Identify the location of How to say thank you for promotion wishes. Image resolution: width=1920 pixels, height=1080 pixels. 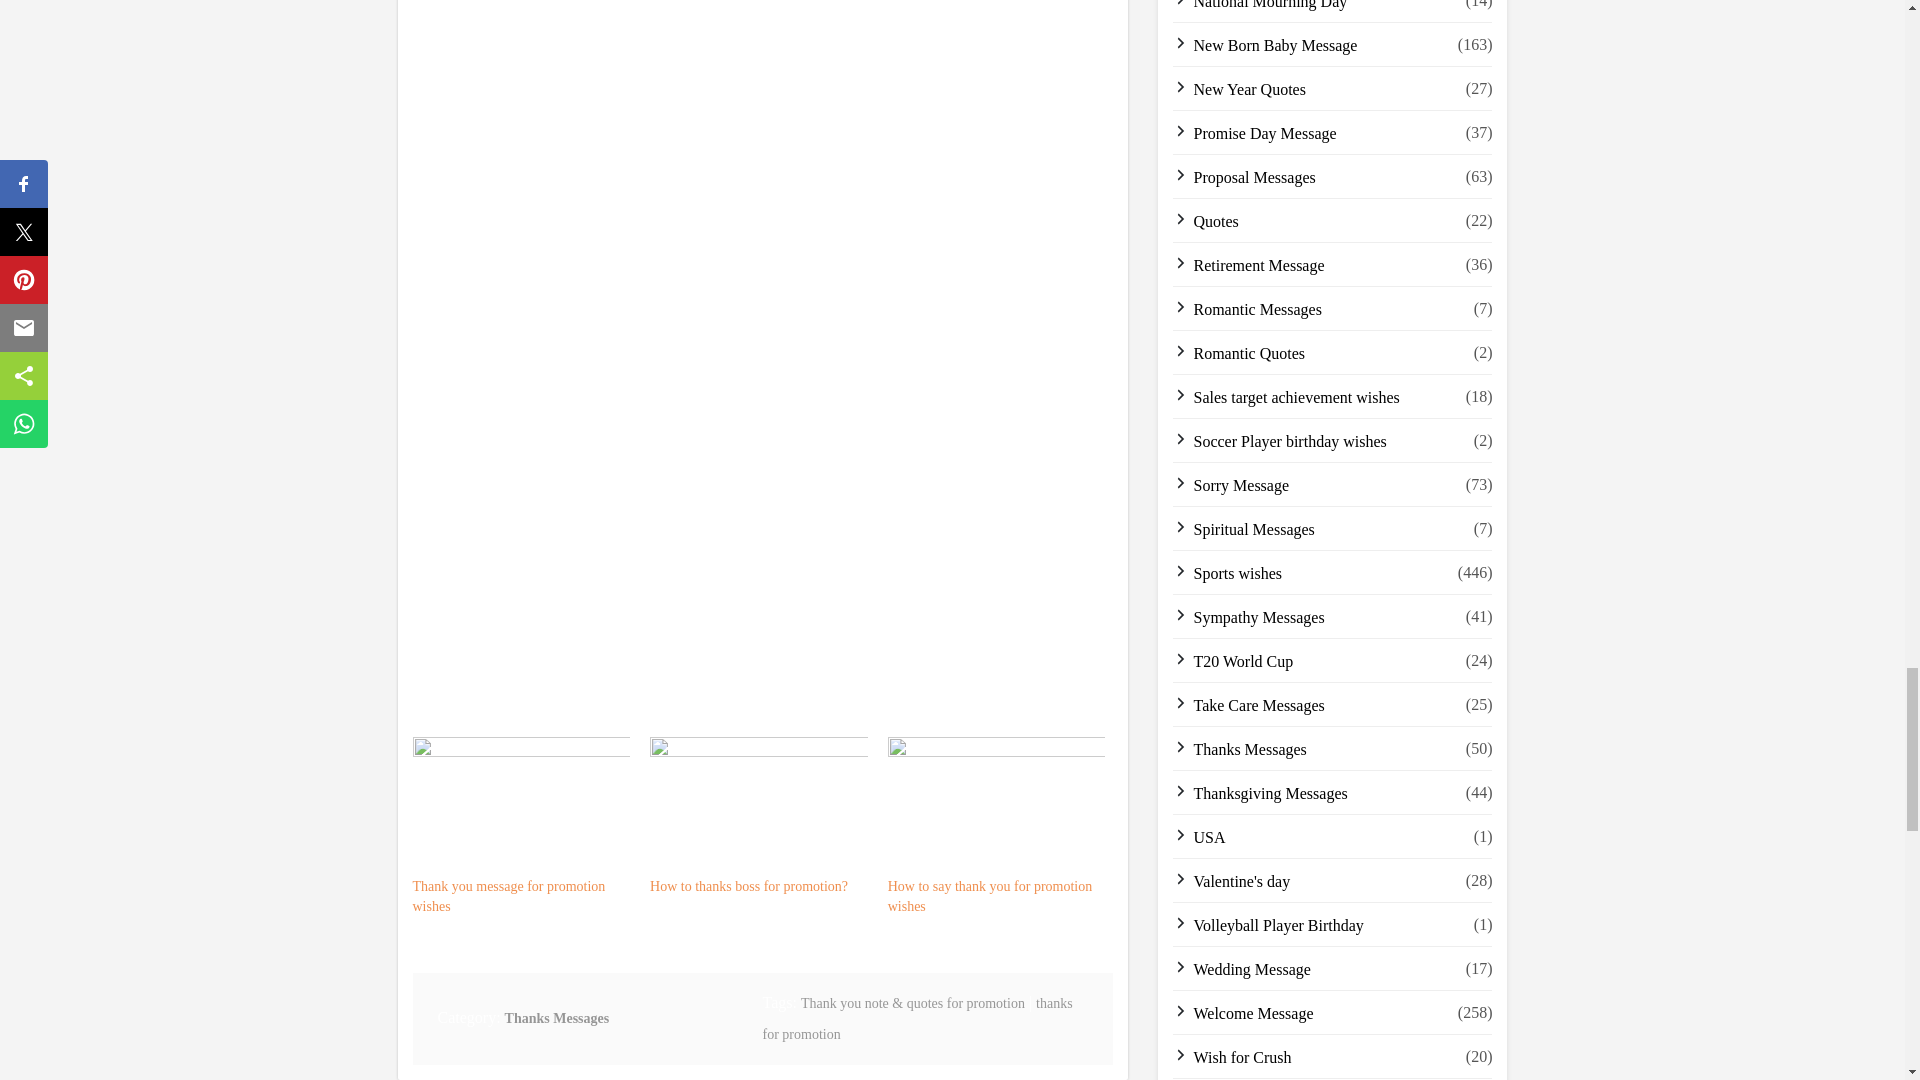
(996, 896).